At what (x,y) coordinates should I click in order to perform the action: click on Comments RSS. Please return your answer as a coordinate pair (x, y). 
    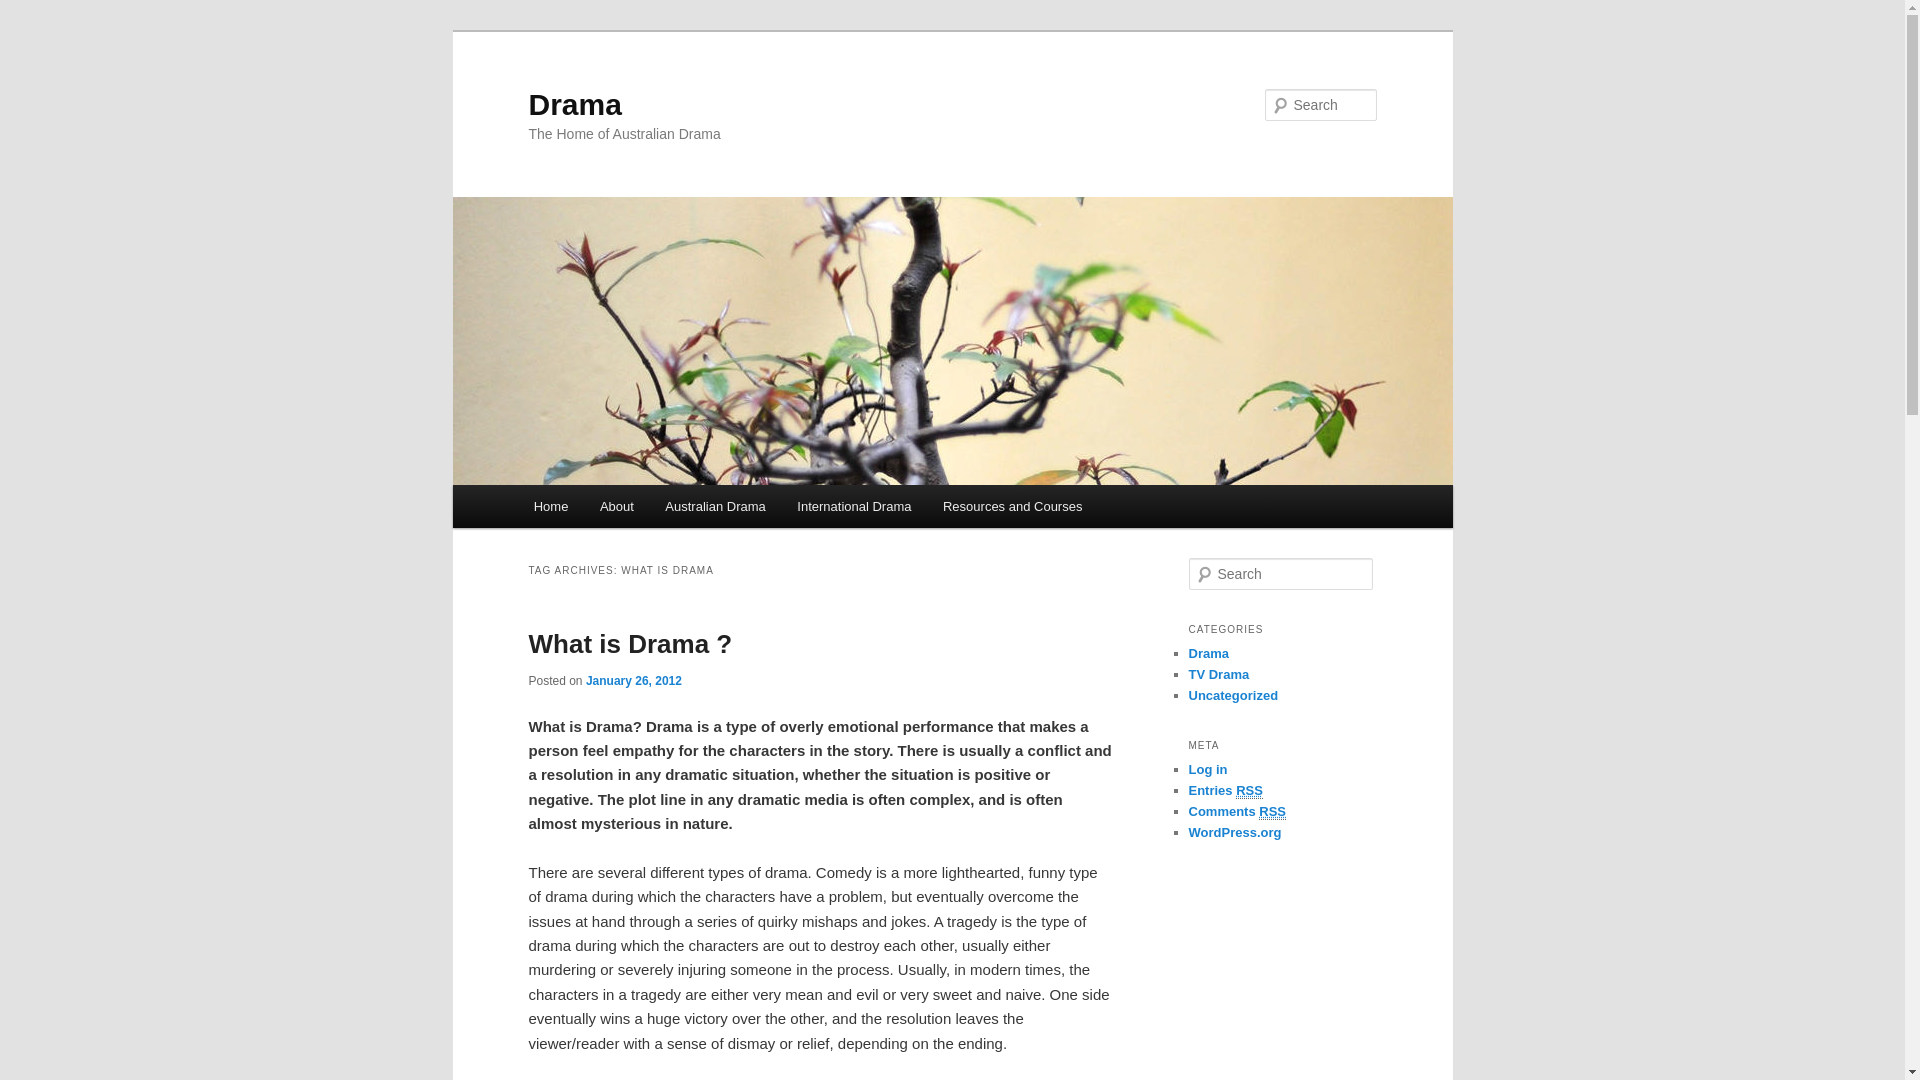
    Looking at the image, I should click on (1237, 812).